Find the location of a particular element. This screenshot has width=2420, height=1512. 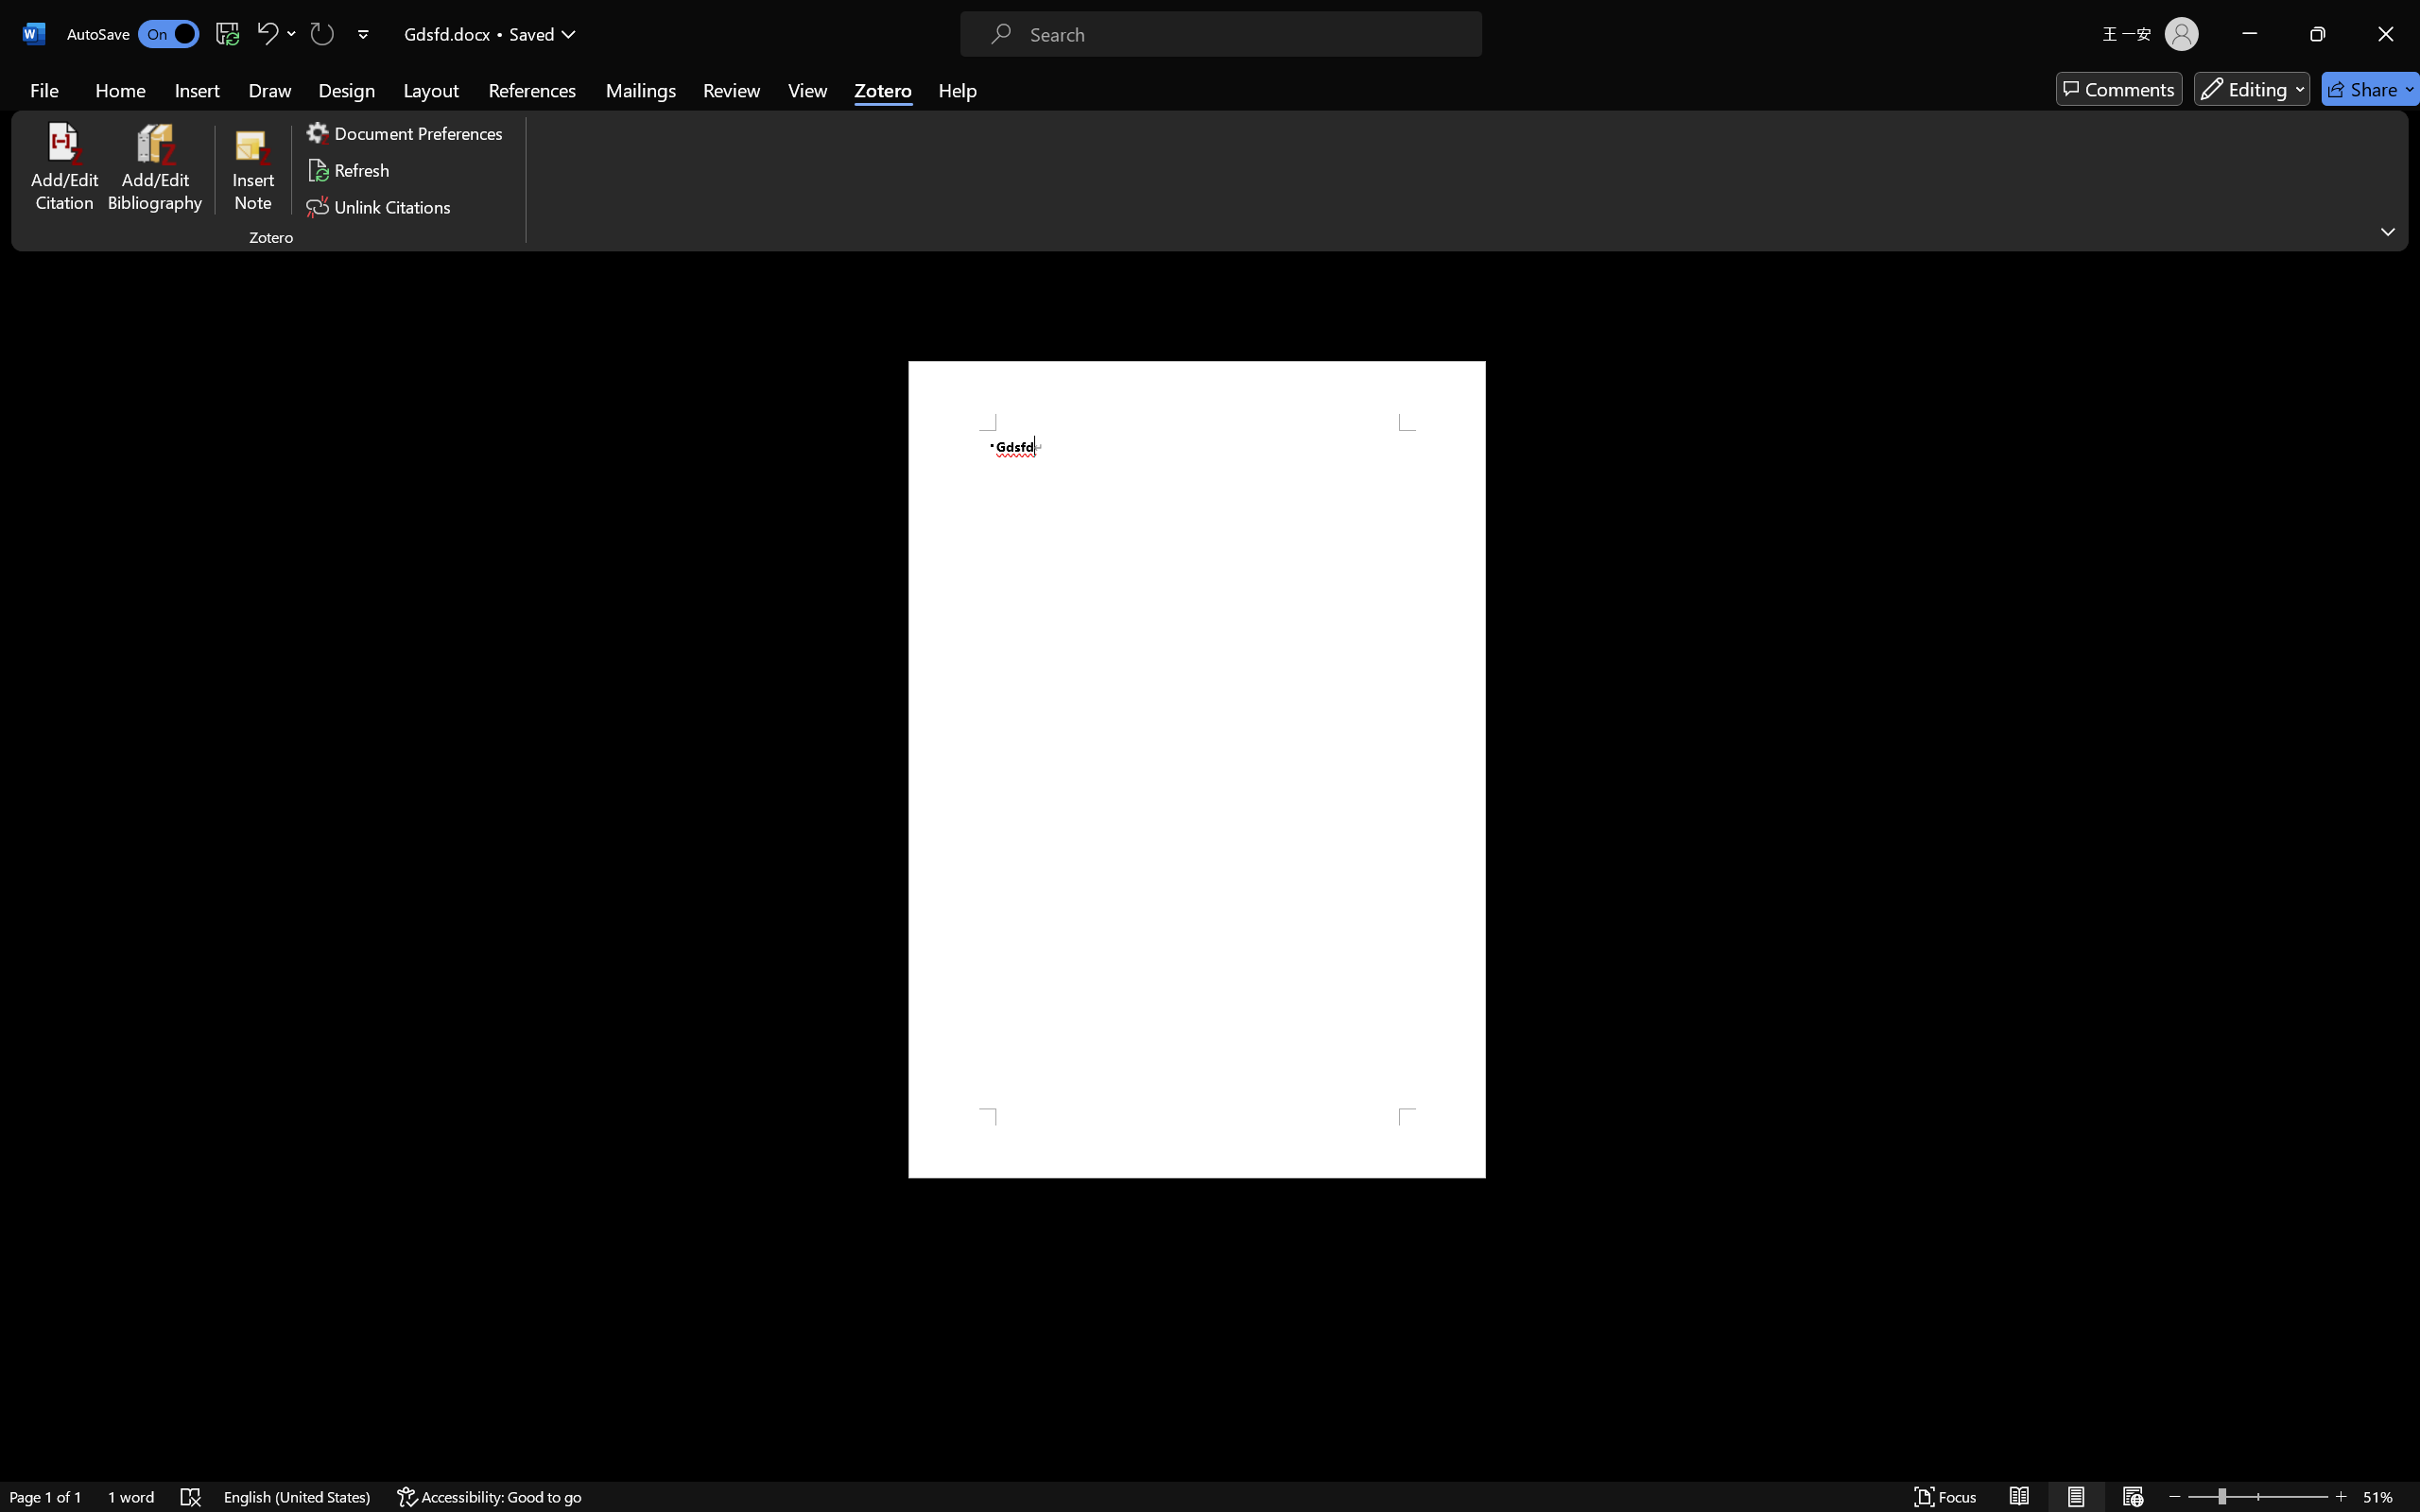

Zoom 78% is located at coordinates (2377, 1459).